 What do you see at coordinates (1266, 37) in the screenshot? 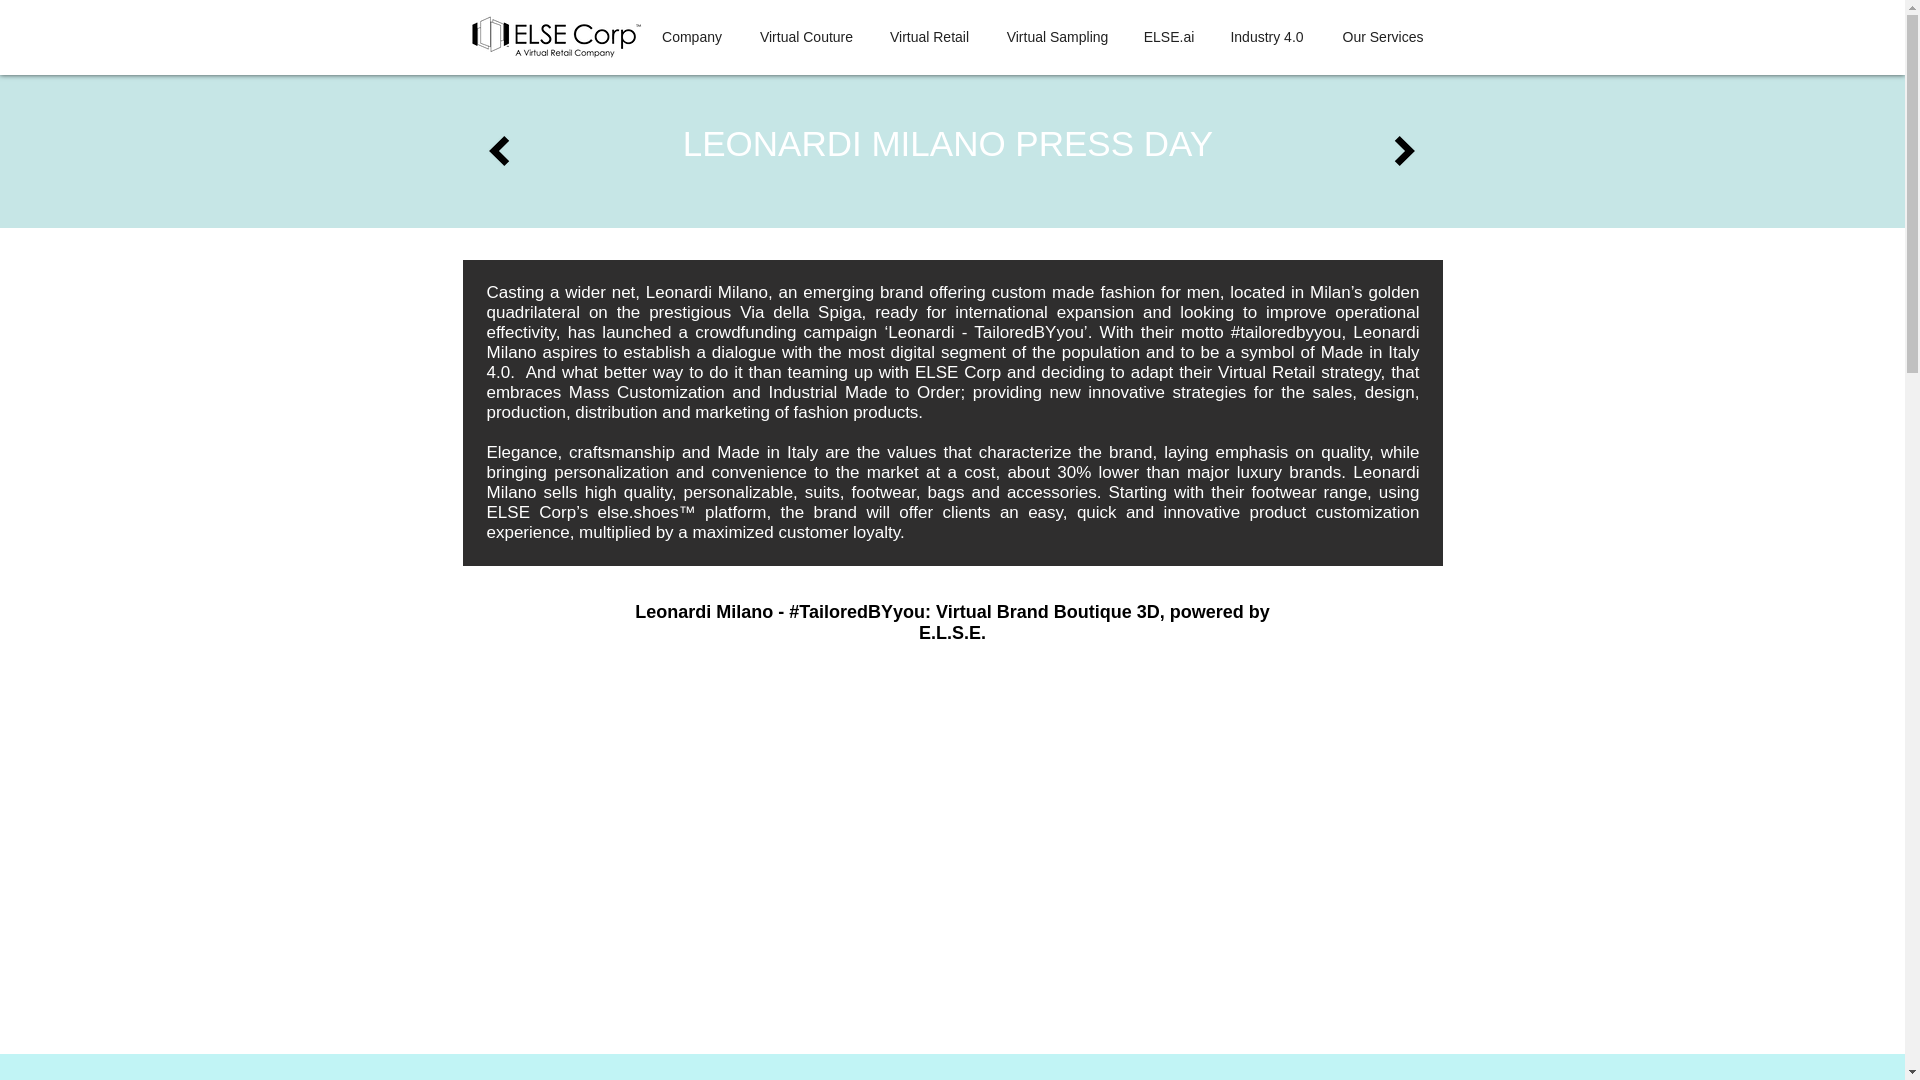
I see `Industry 4.0` at bounding box center [1266, 37].